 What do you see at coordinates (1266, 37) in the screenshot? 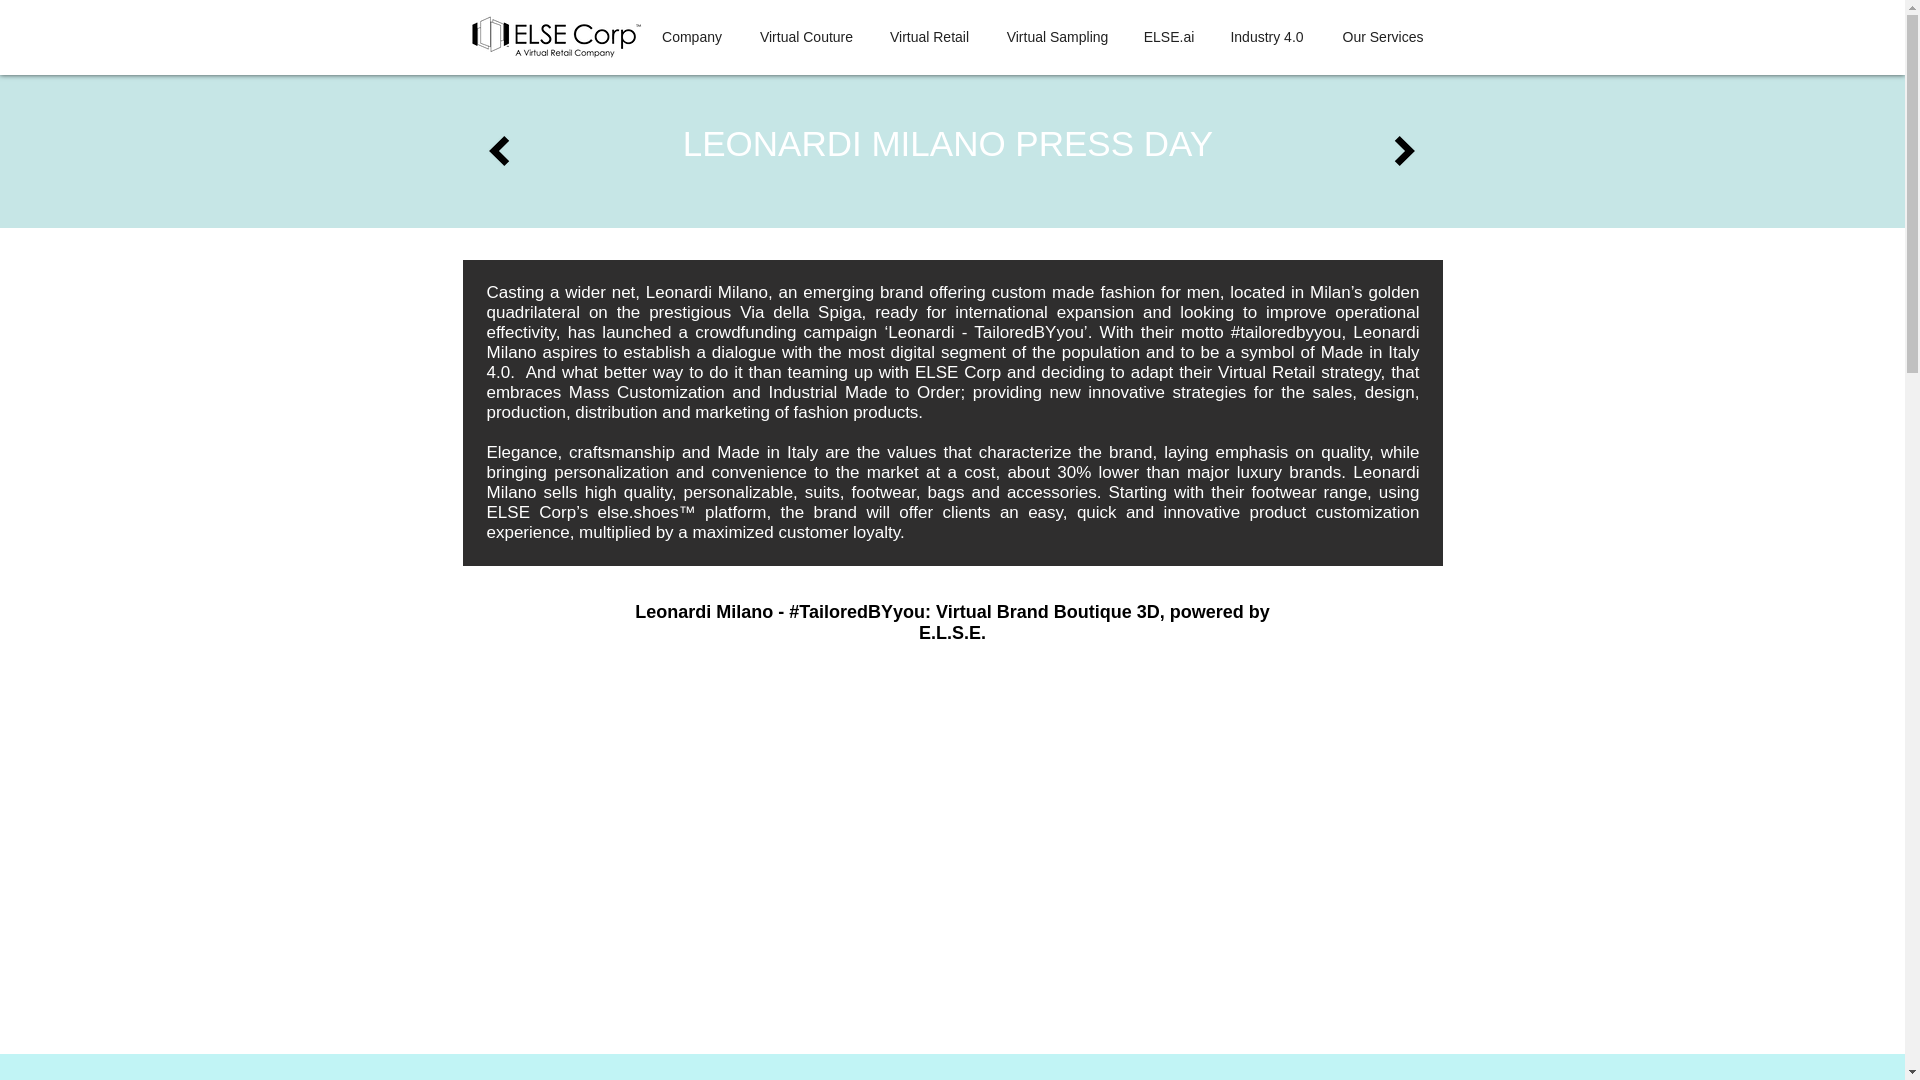
I see `Industry 4.0` at bounding box center [1266, 37].